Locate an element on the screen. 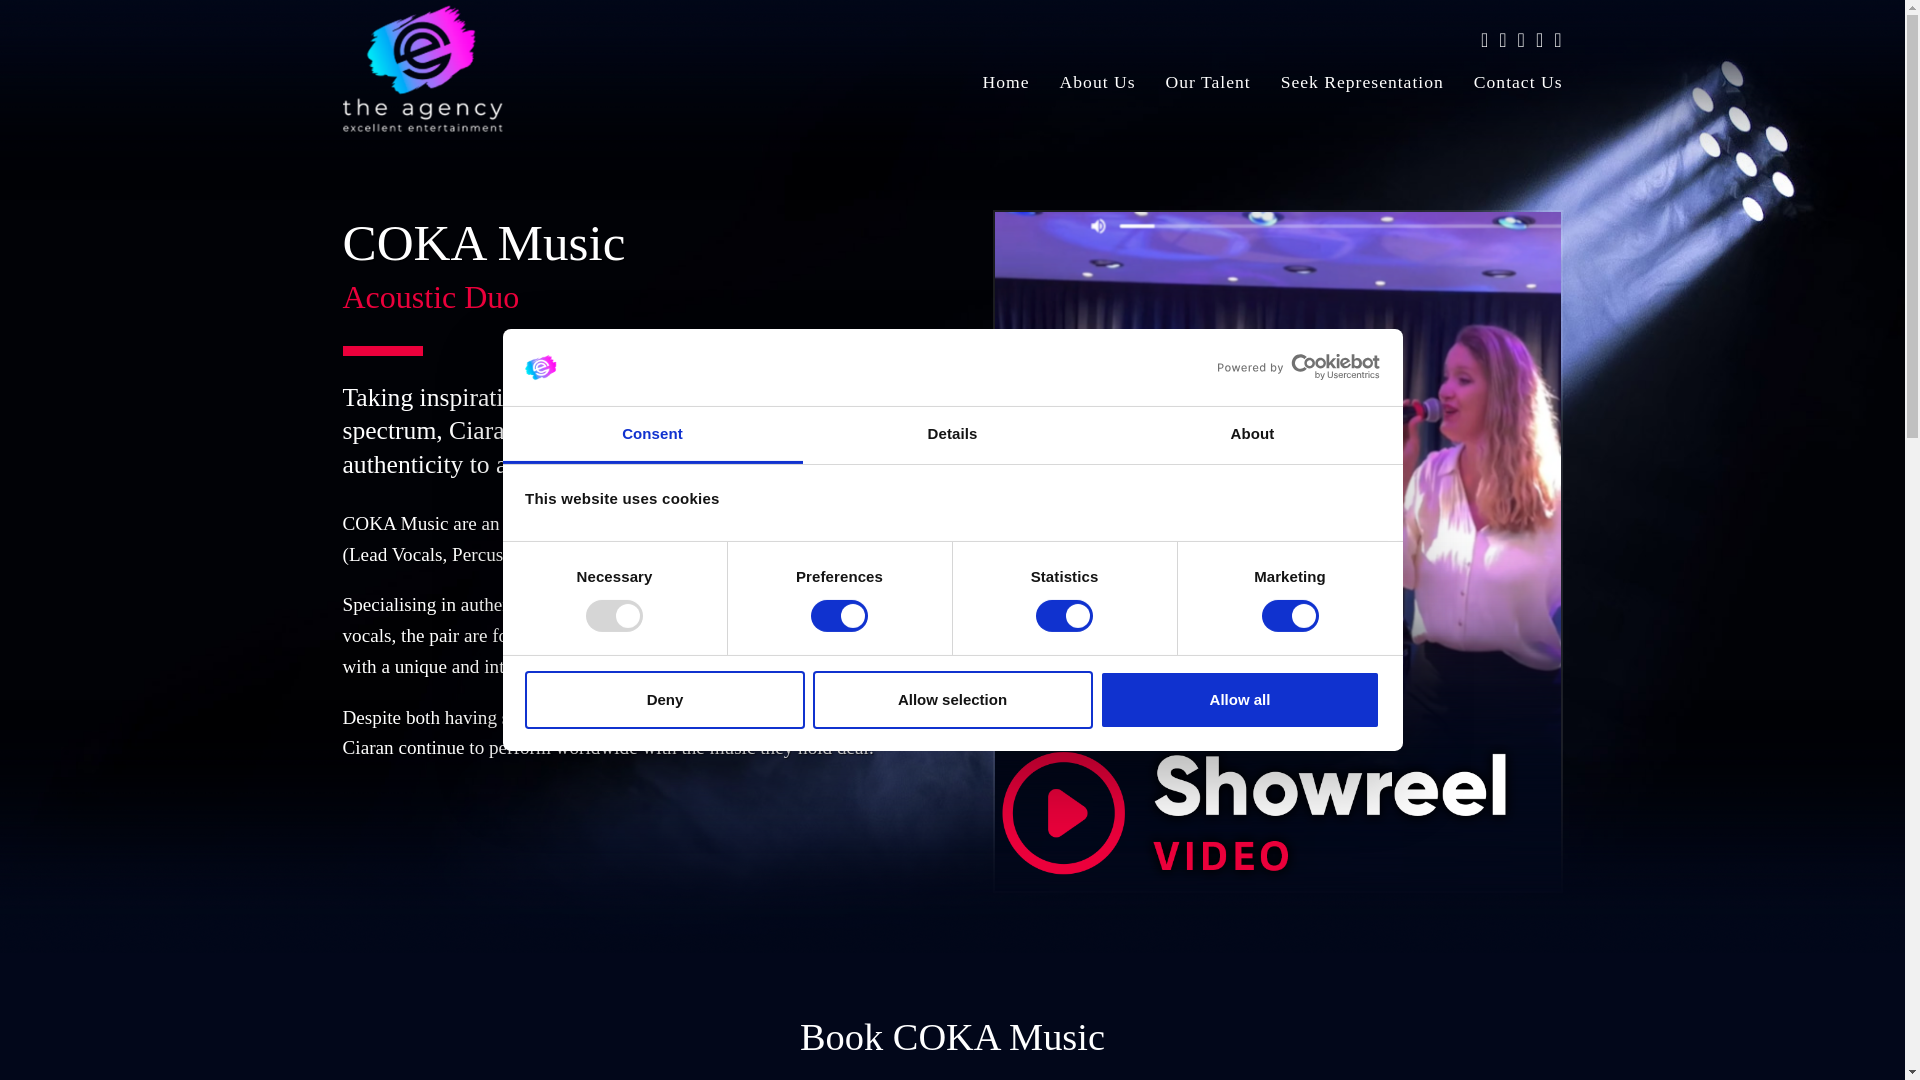  Seek Representation is located at coordinates (1362, 87).